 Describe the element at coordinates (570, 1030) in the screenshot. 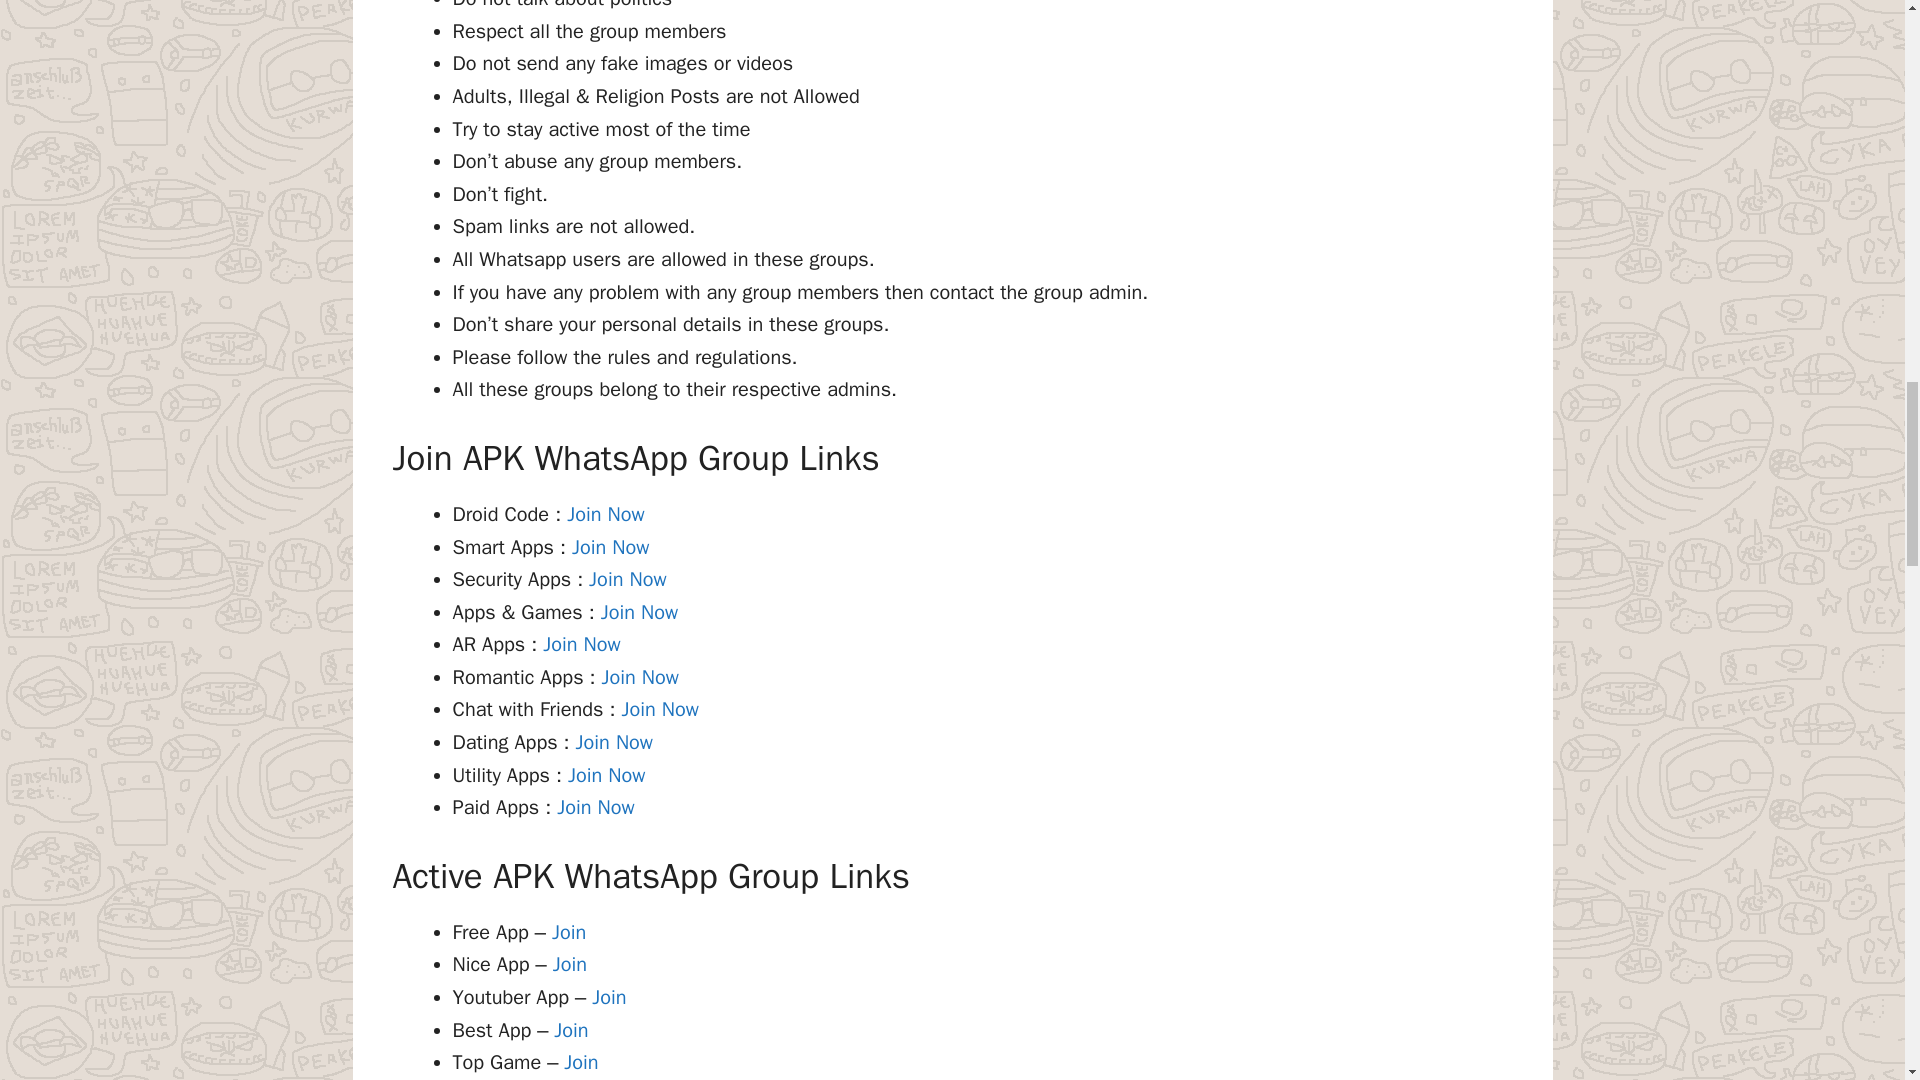

I see `Join` at that location.